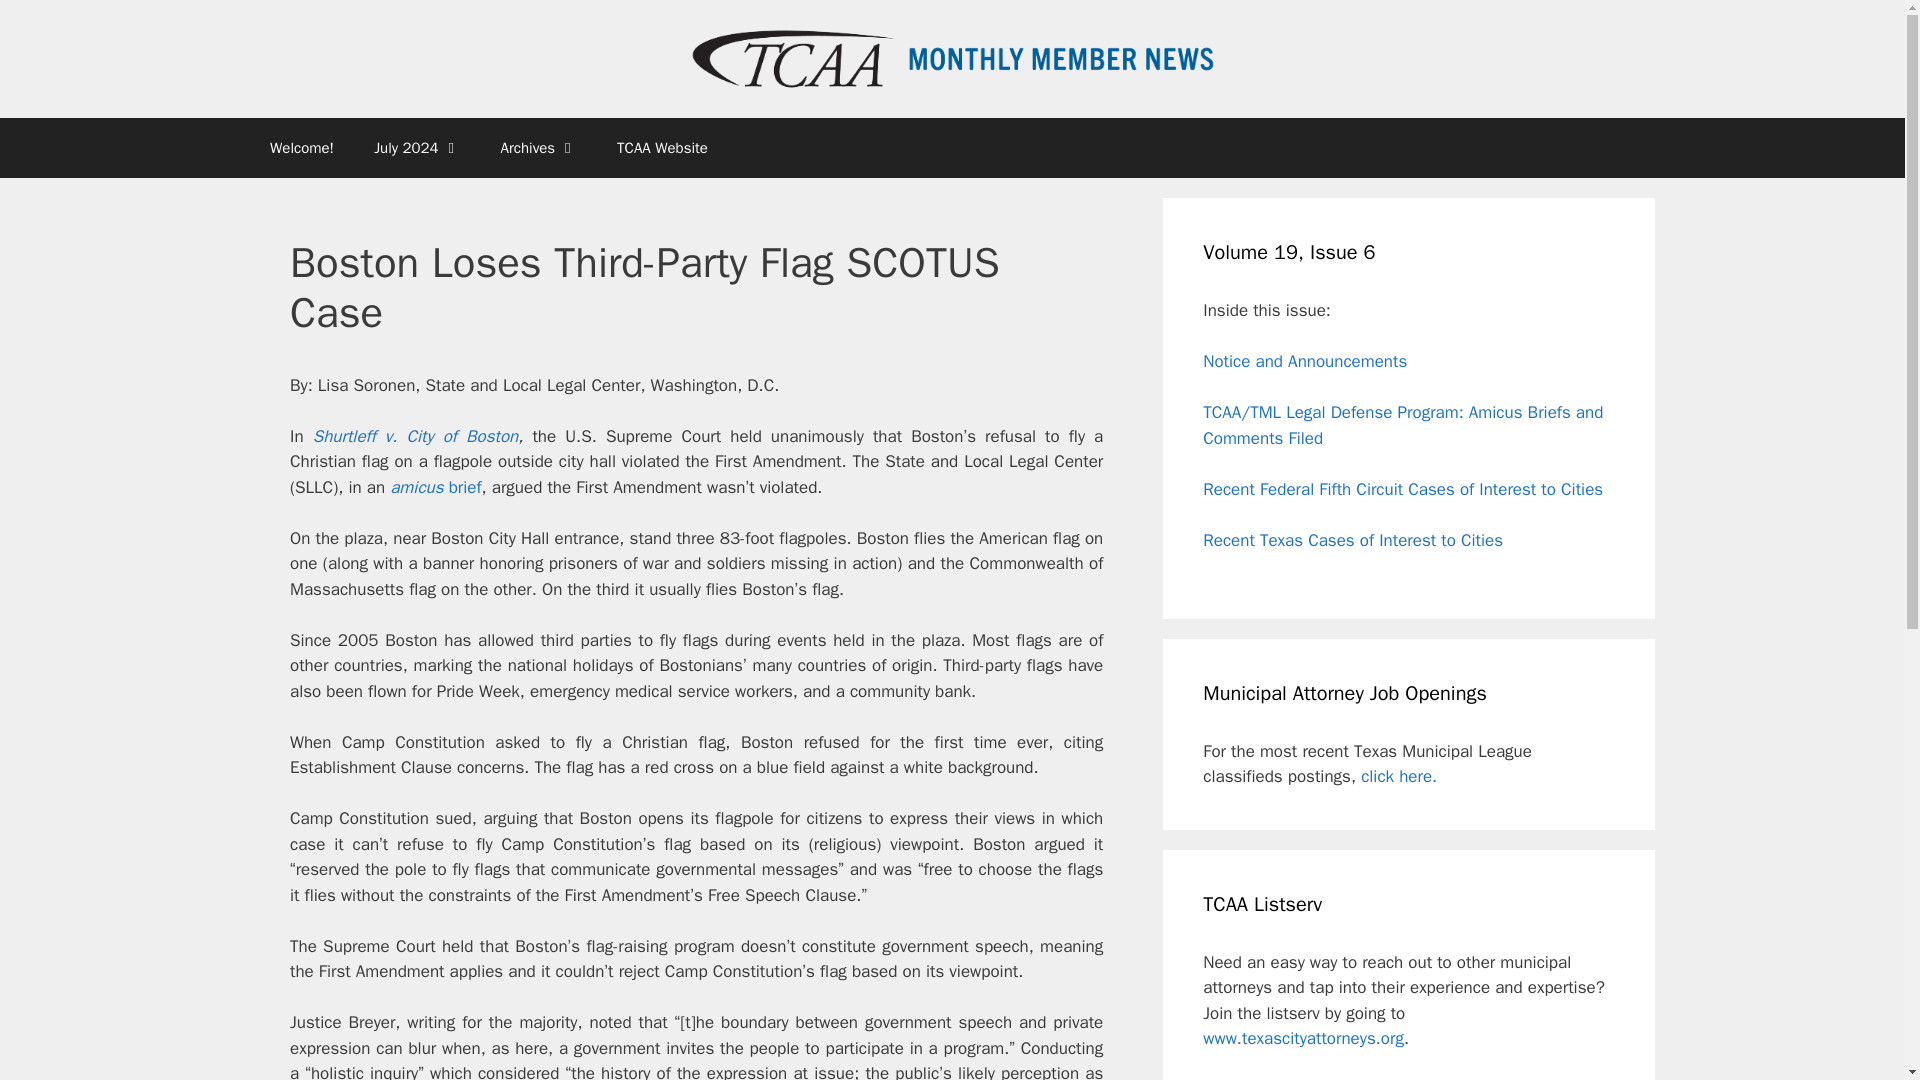  Describe the element at coordinates (539, 148) in the screenshot. I see `Archives` at that location.